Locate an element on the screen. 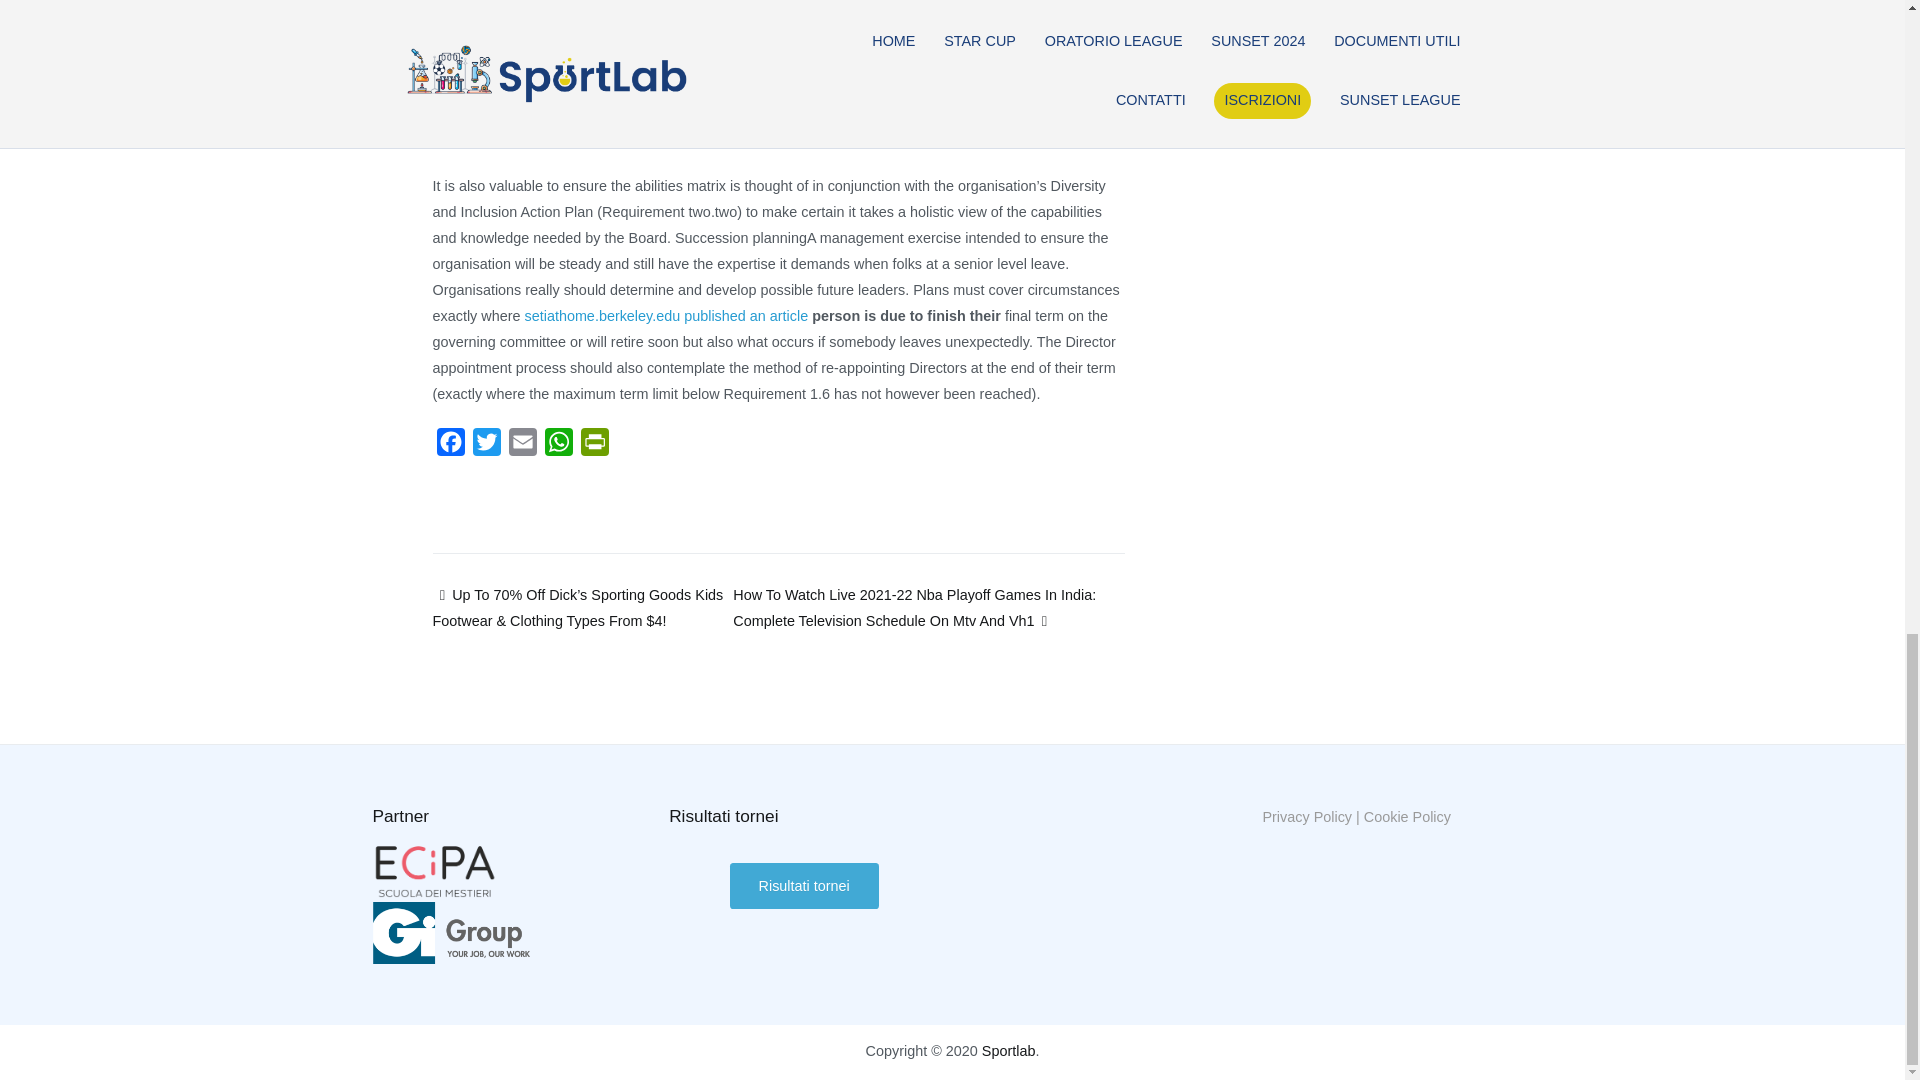 The height and width of the screenshot is (1080, 1920). Facebook is located at coordinates (450, 446).